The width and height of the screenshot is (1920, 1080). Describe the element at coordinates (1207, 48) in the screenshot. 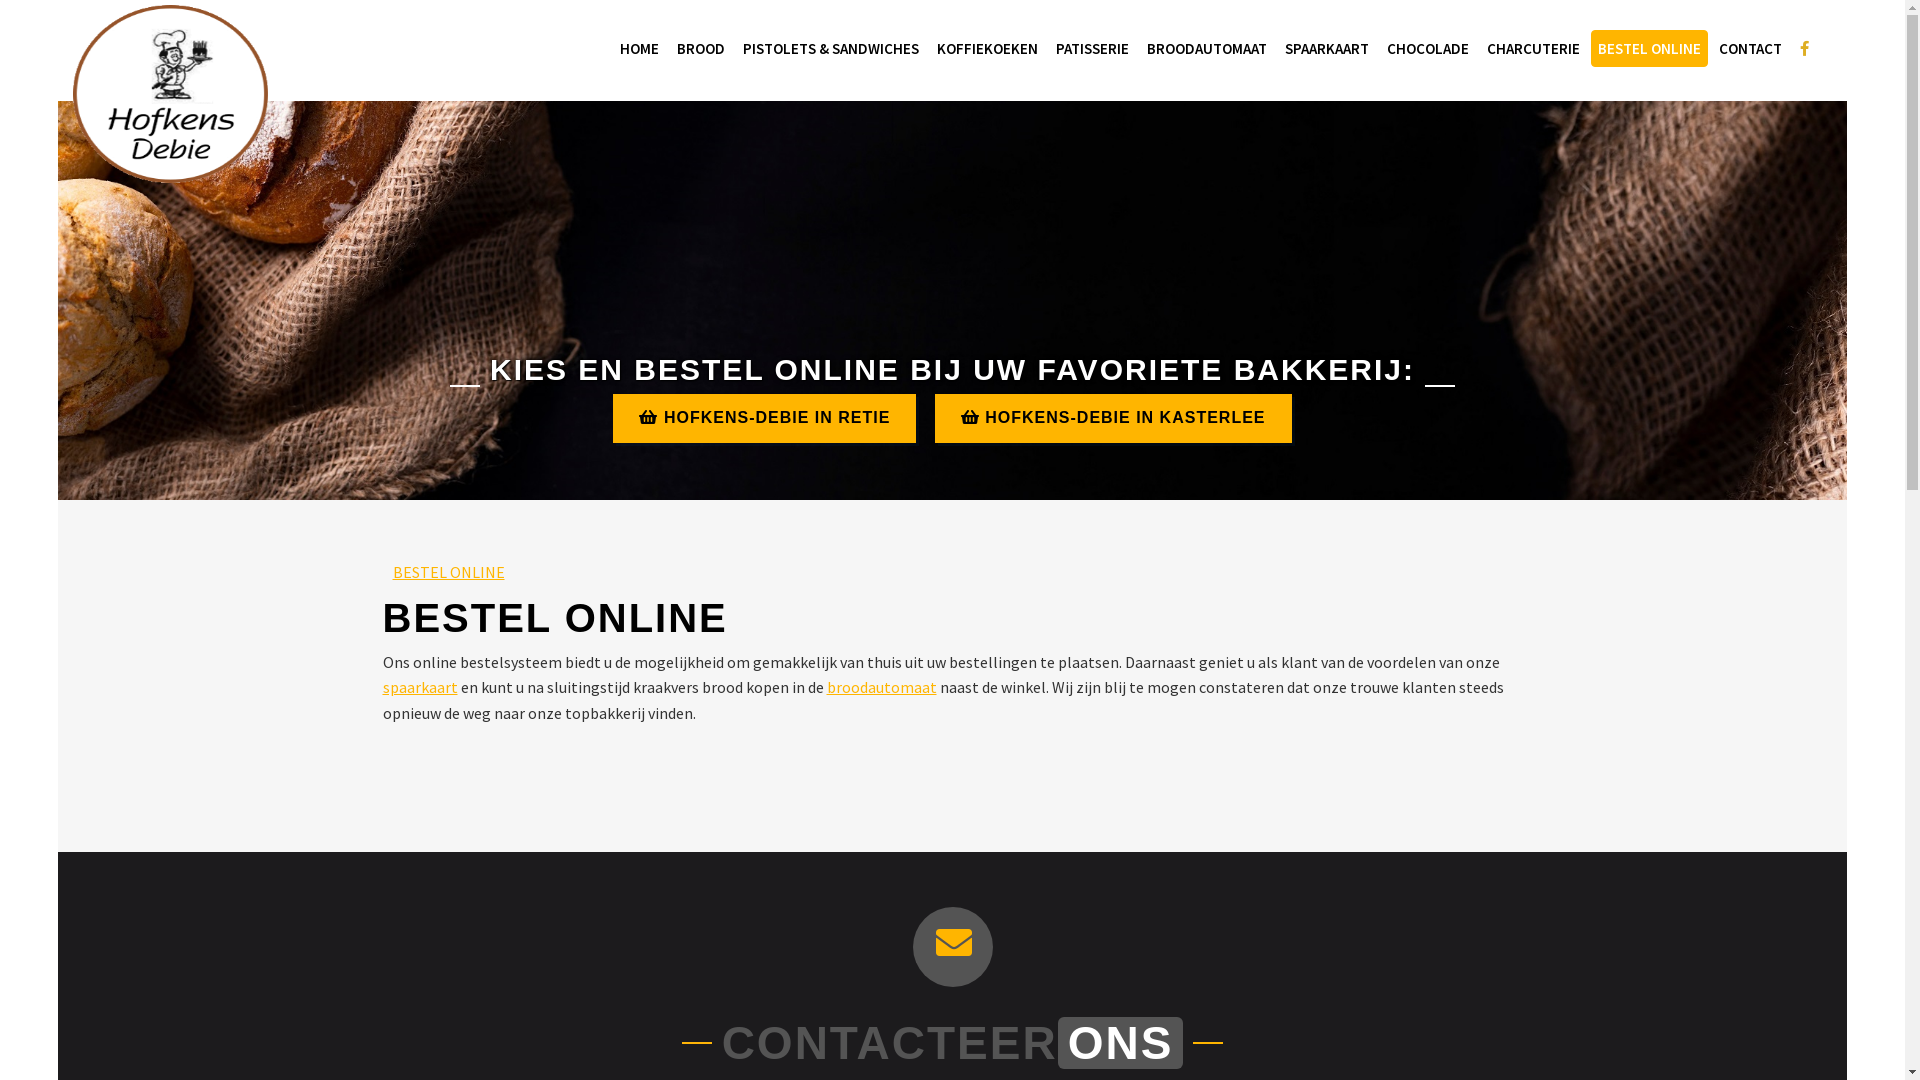

I see `BROODAUTOMAAT` at that location.